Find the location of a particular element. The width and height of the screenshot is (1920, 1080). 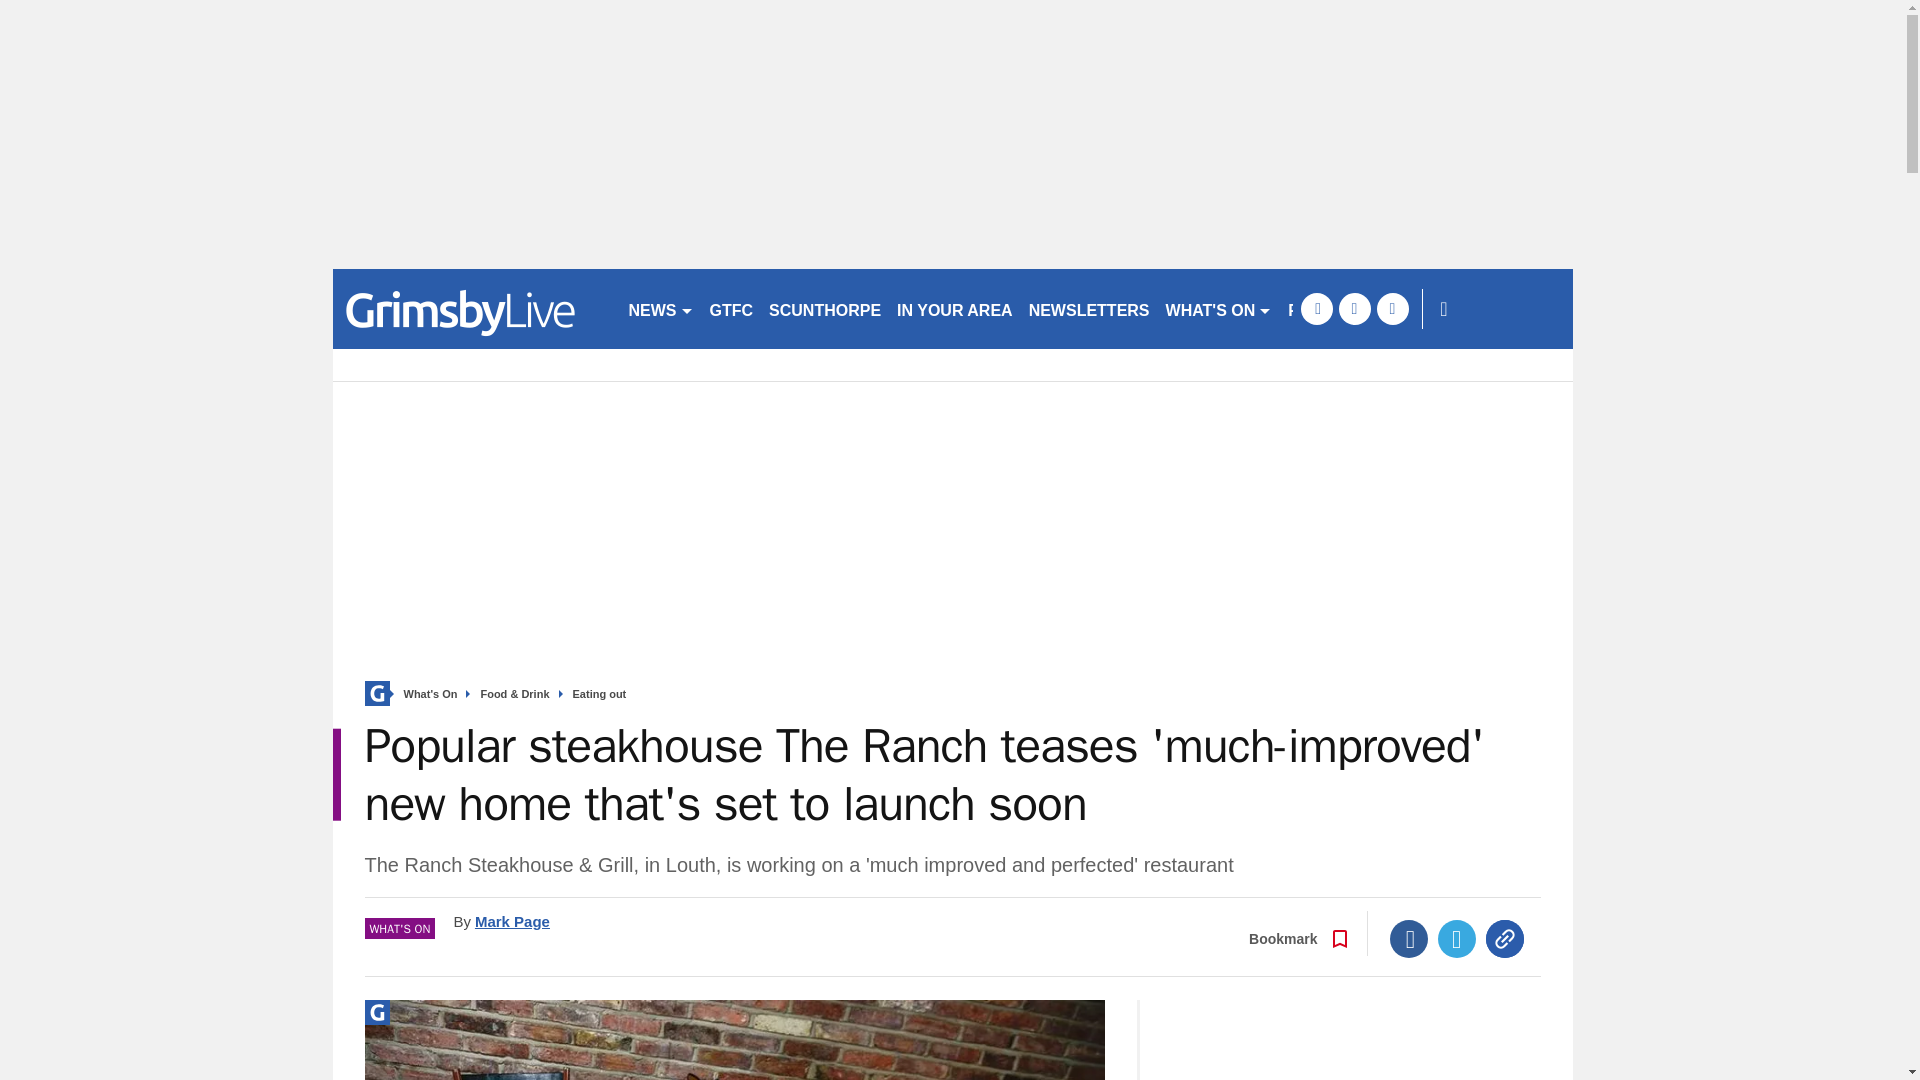

facebook is located at coordinates (1316, 308).